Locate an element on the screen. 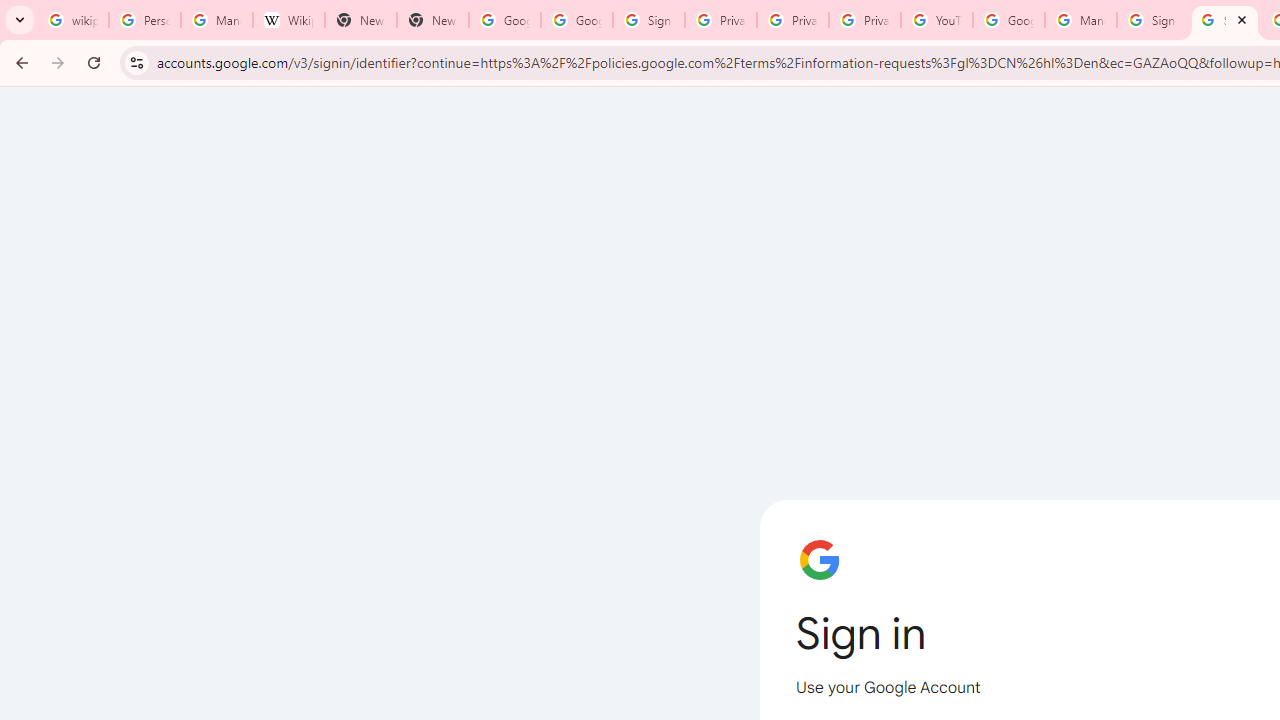  Sign in - Google Accounts is located at coordinates (1153, 20).